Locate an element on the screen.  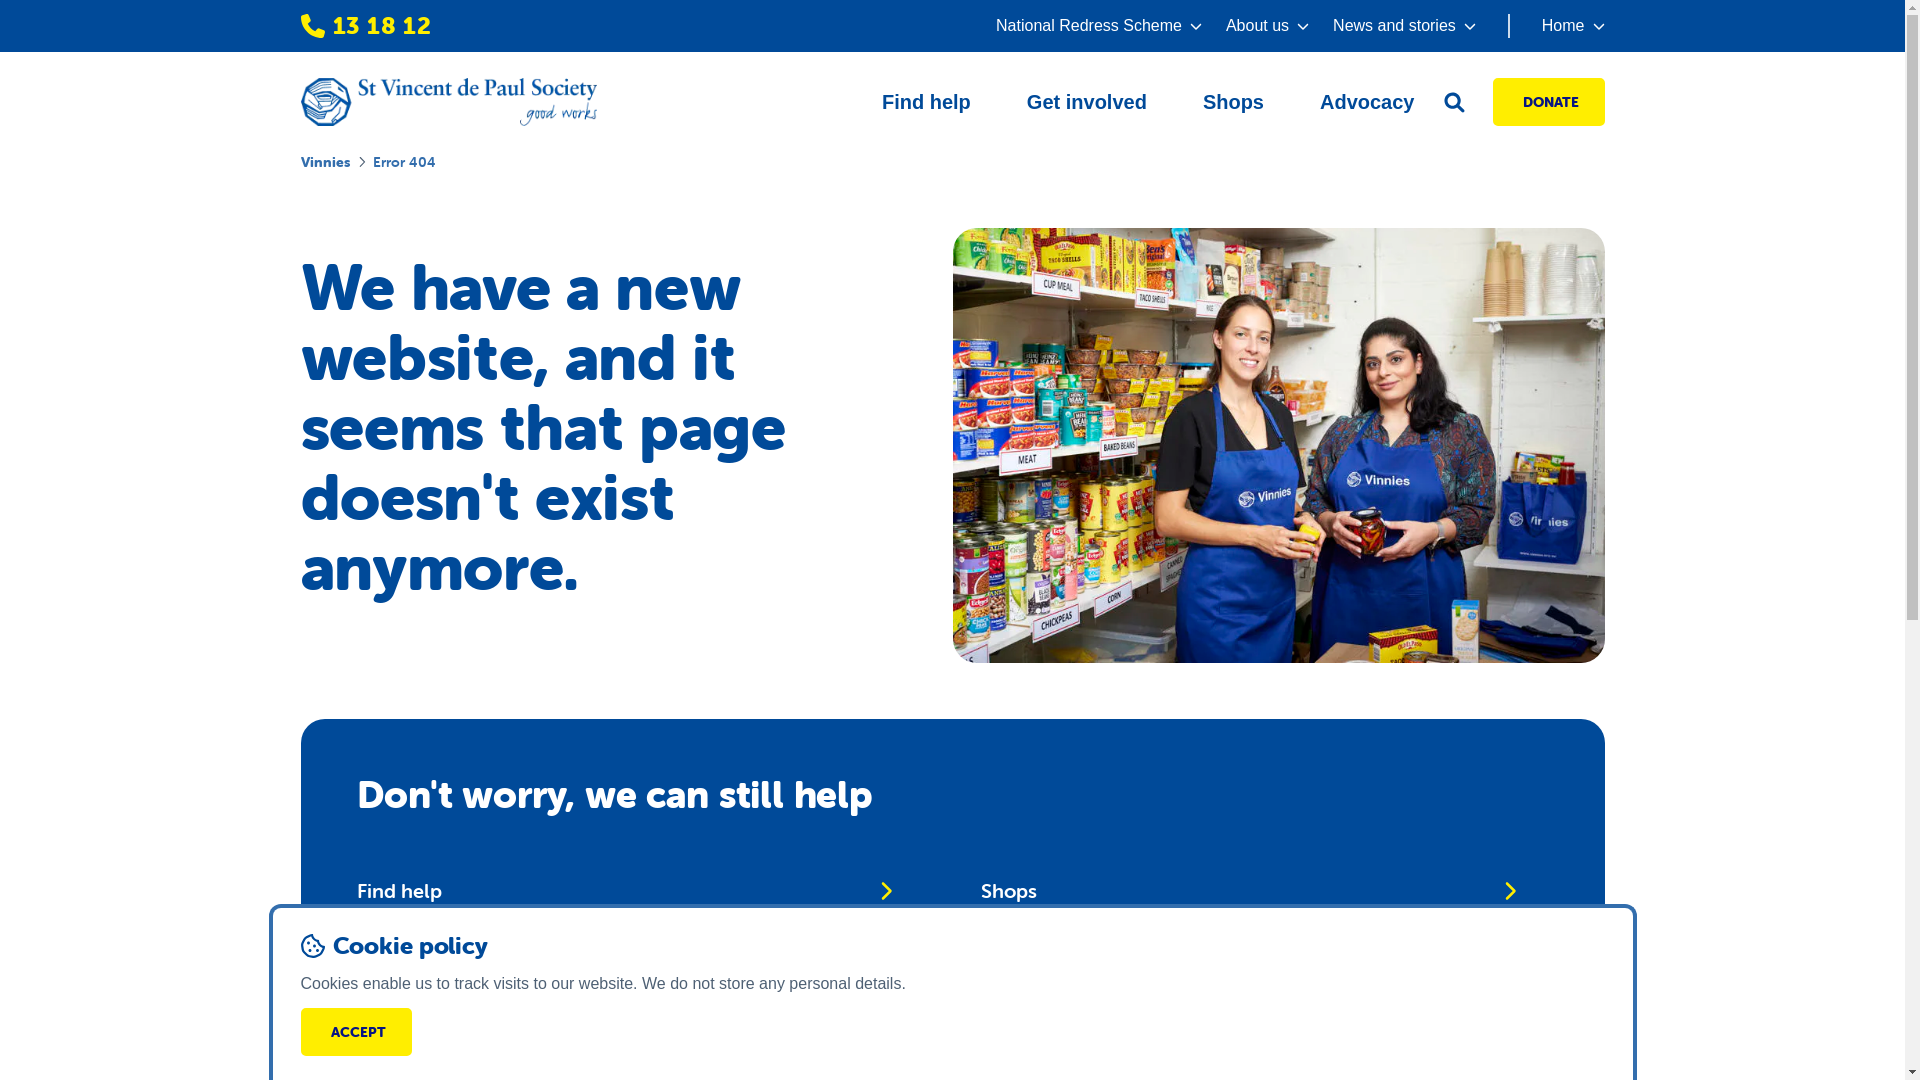
Search is located at coordinates (624, 1023).